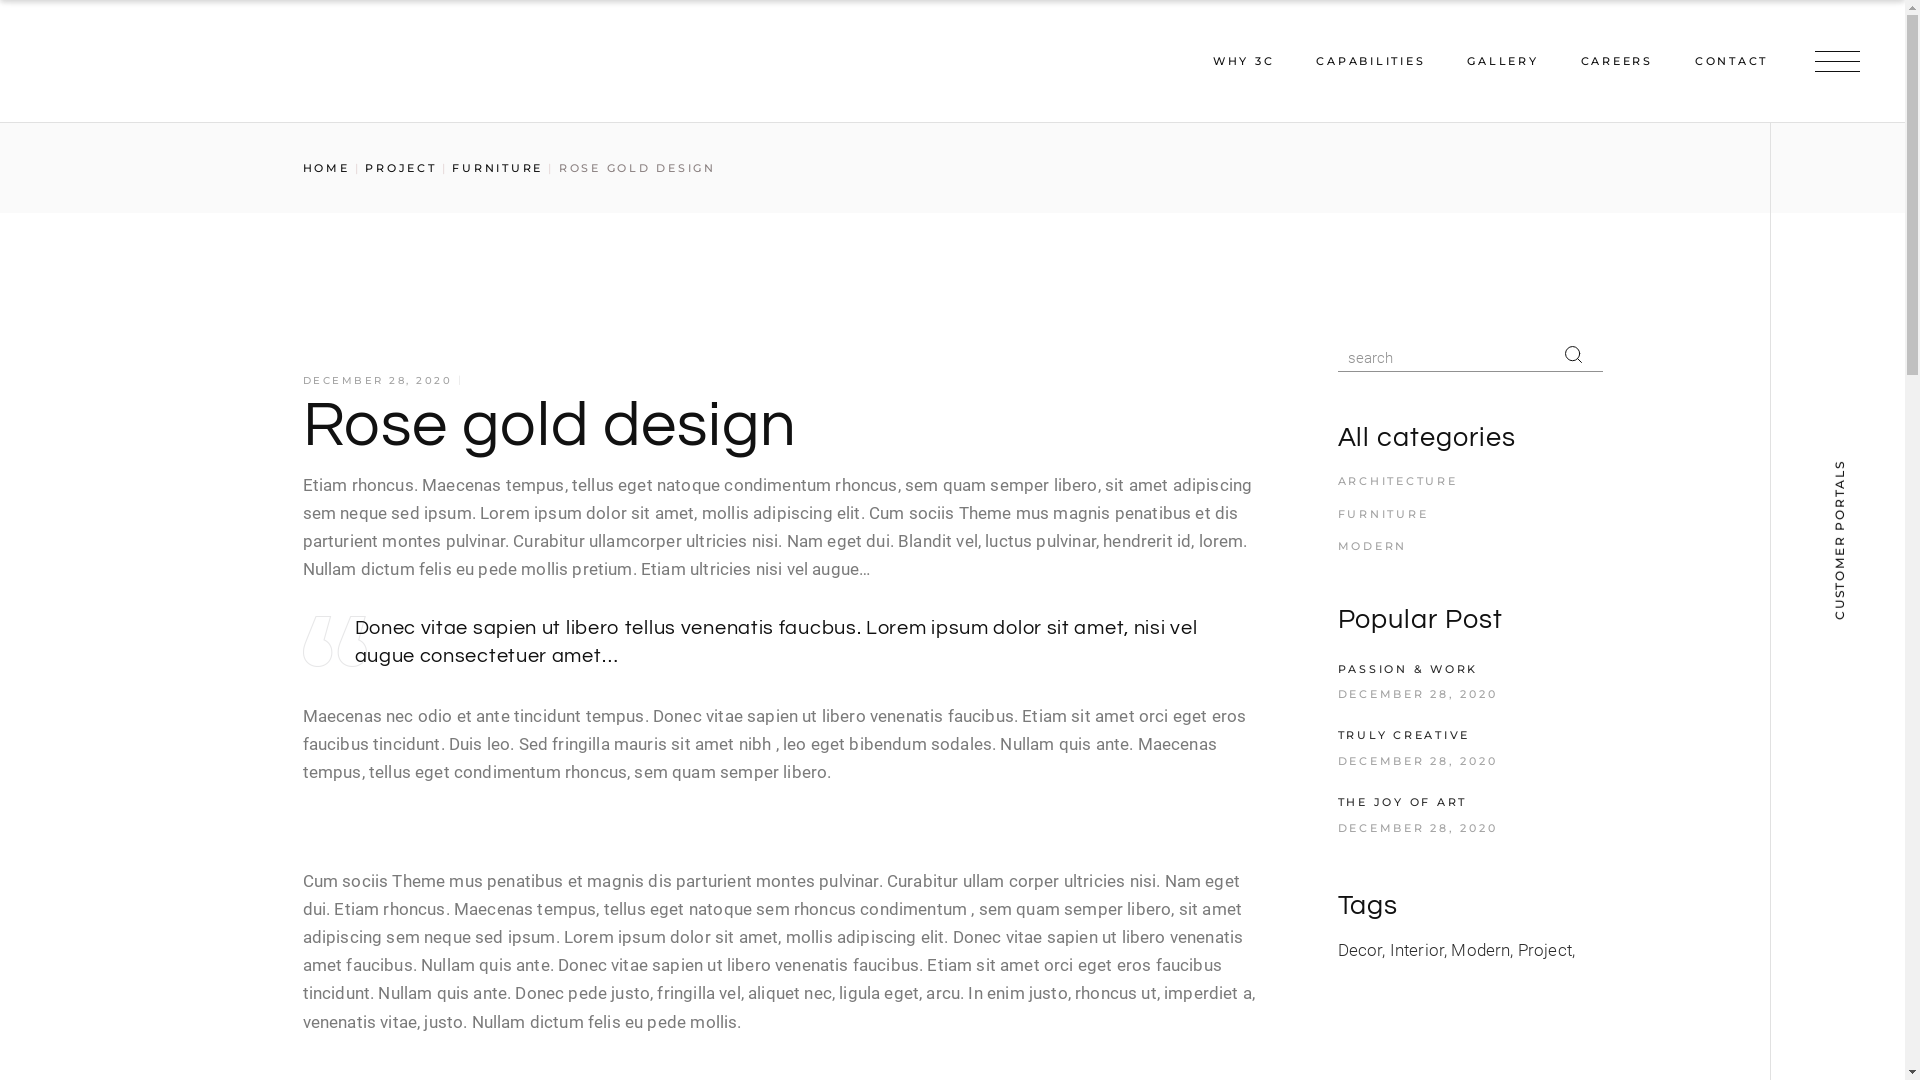 Image resolution: width=1920 pixels, height=1080 pixels. I want to click on CONTACT, so click(1732, 61).